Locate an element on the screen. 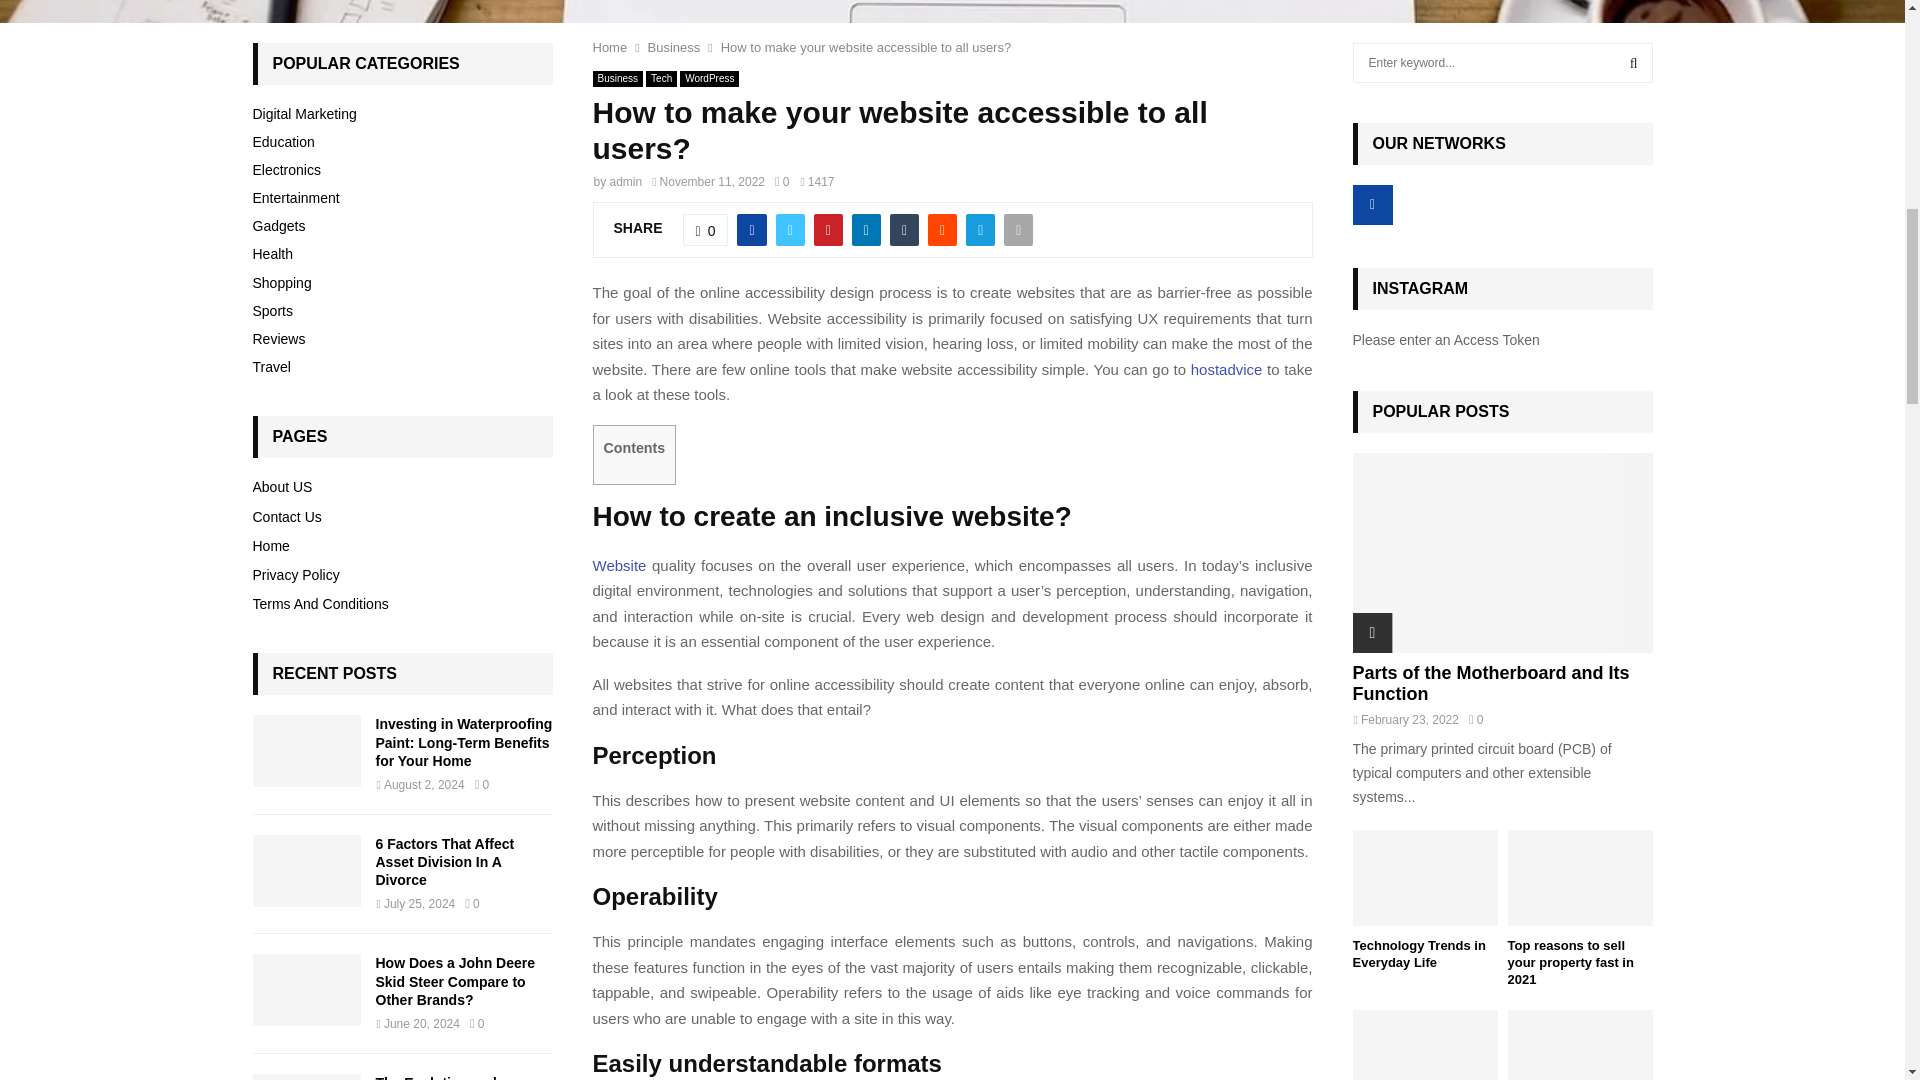 The image size is (1920, 1080). Tech is located at coordinates (661, 78).